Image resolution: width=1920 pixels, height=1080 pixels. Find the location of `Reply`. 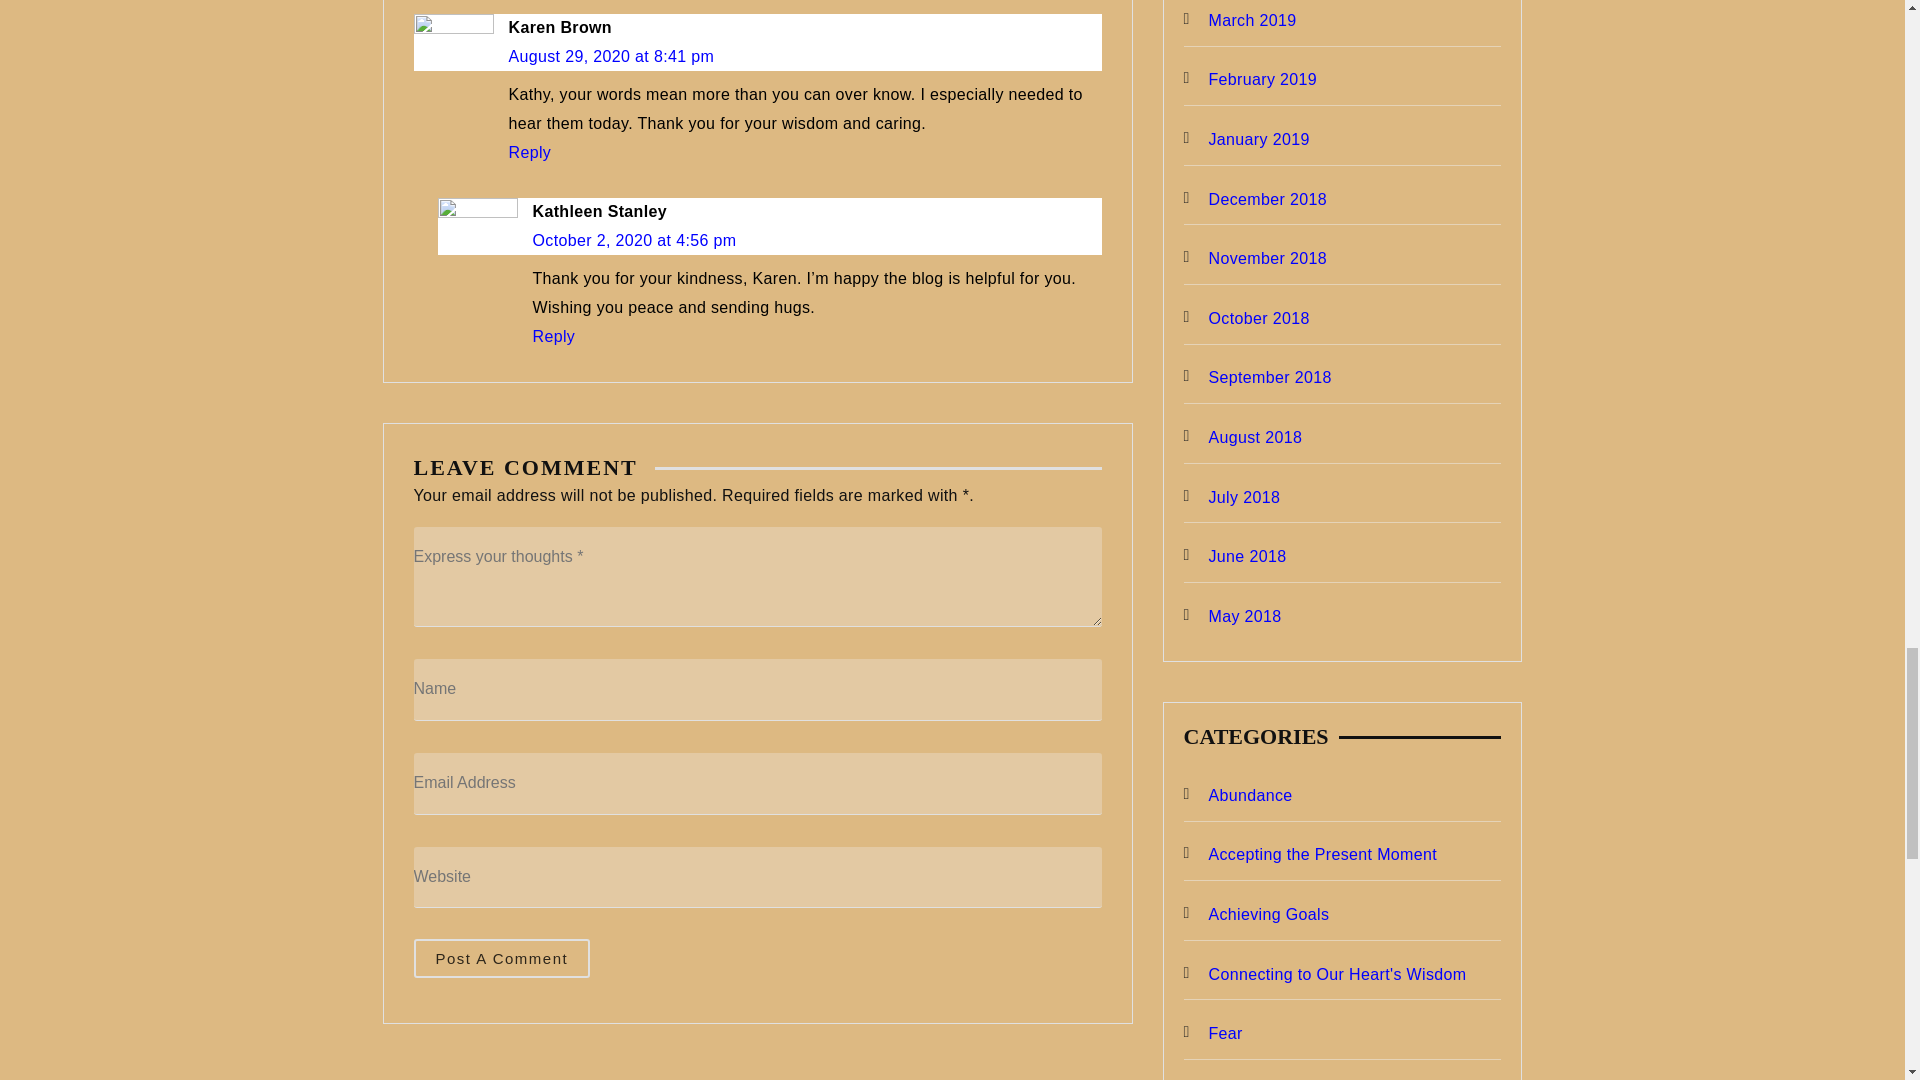

Reply is located at coordinates (530, 152).